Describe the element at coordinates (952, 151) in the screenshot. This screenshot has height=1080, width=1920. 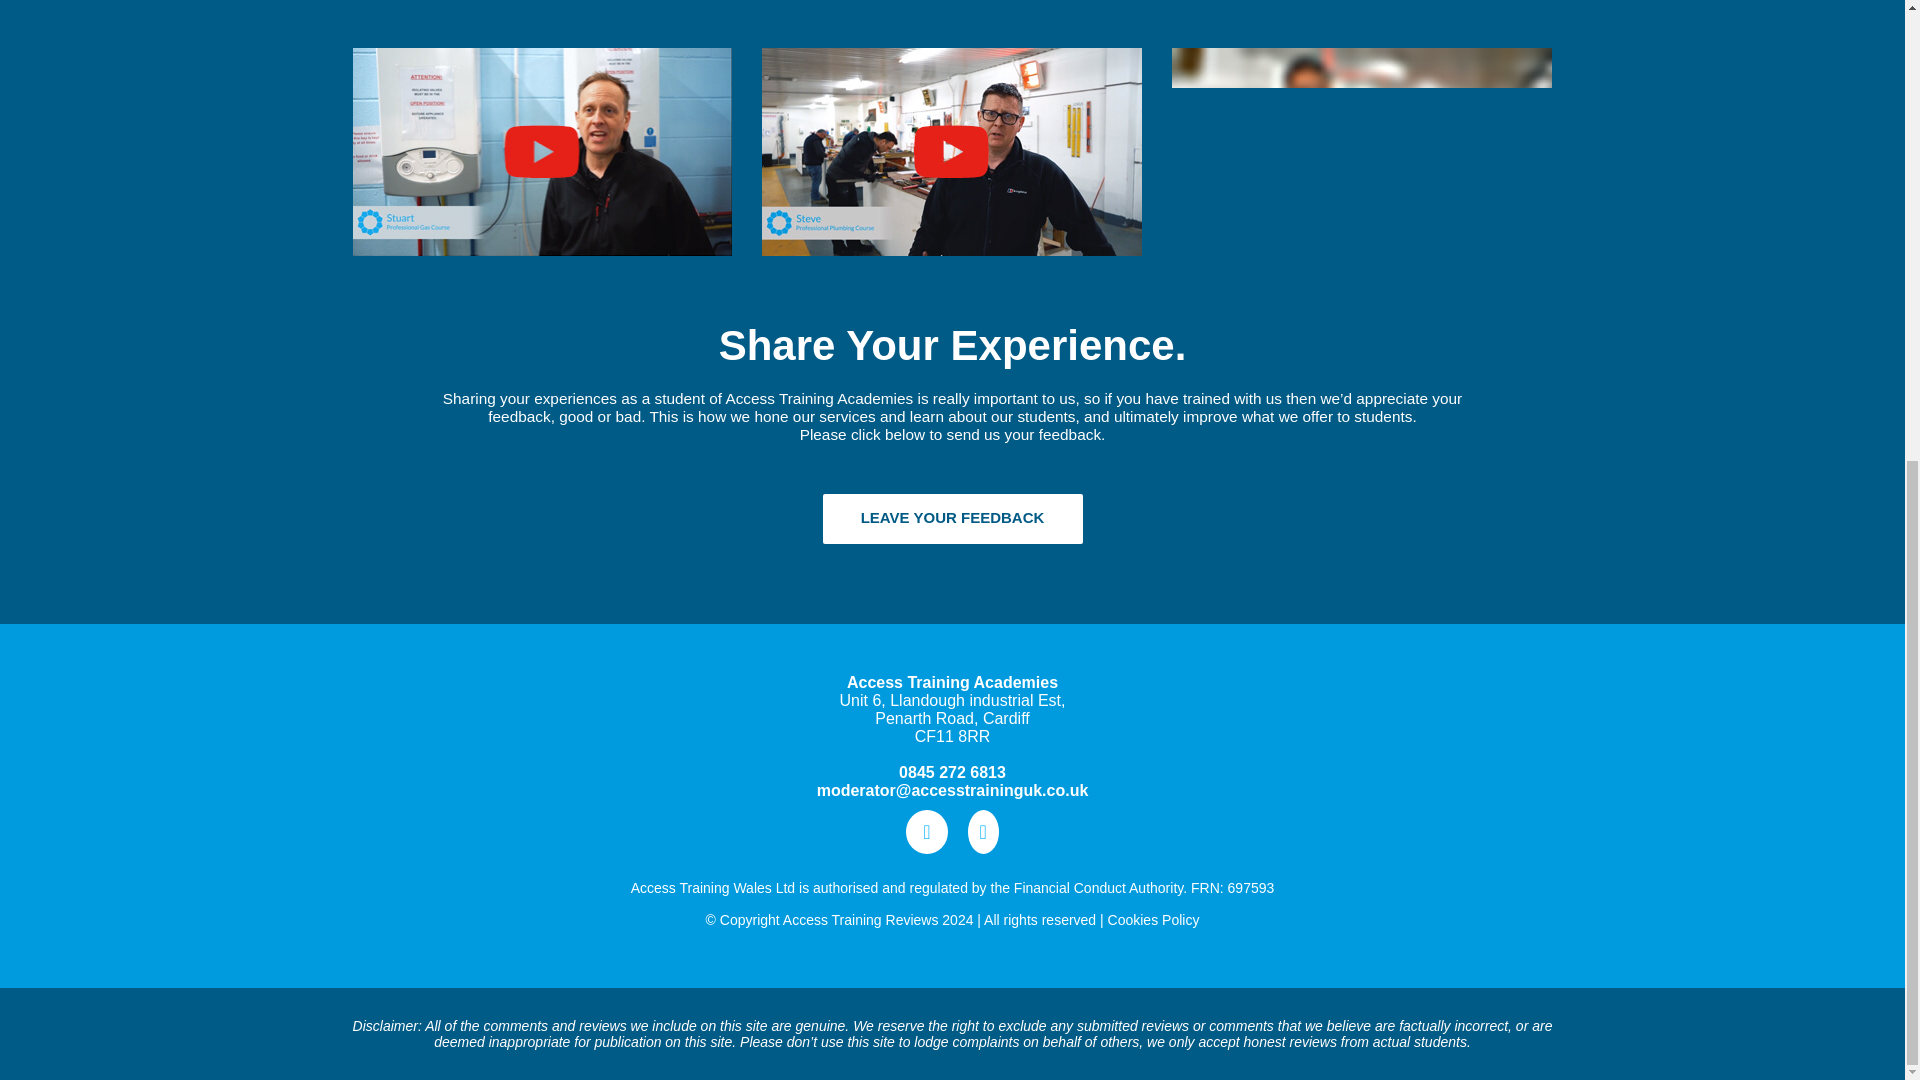
I see `Plumbing Review - Steve` at that location.